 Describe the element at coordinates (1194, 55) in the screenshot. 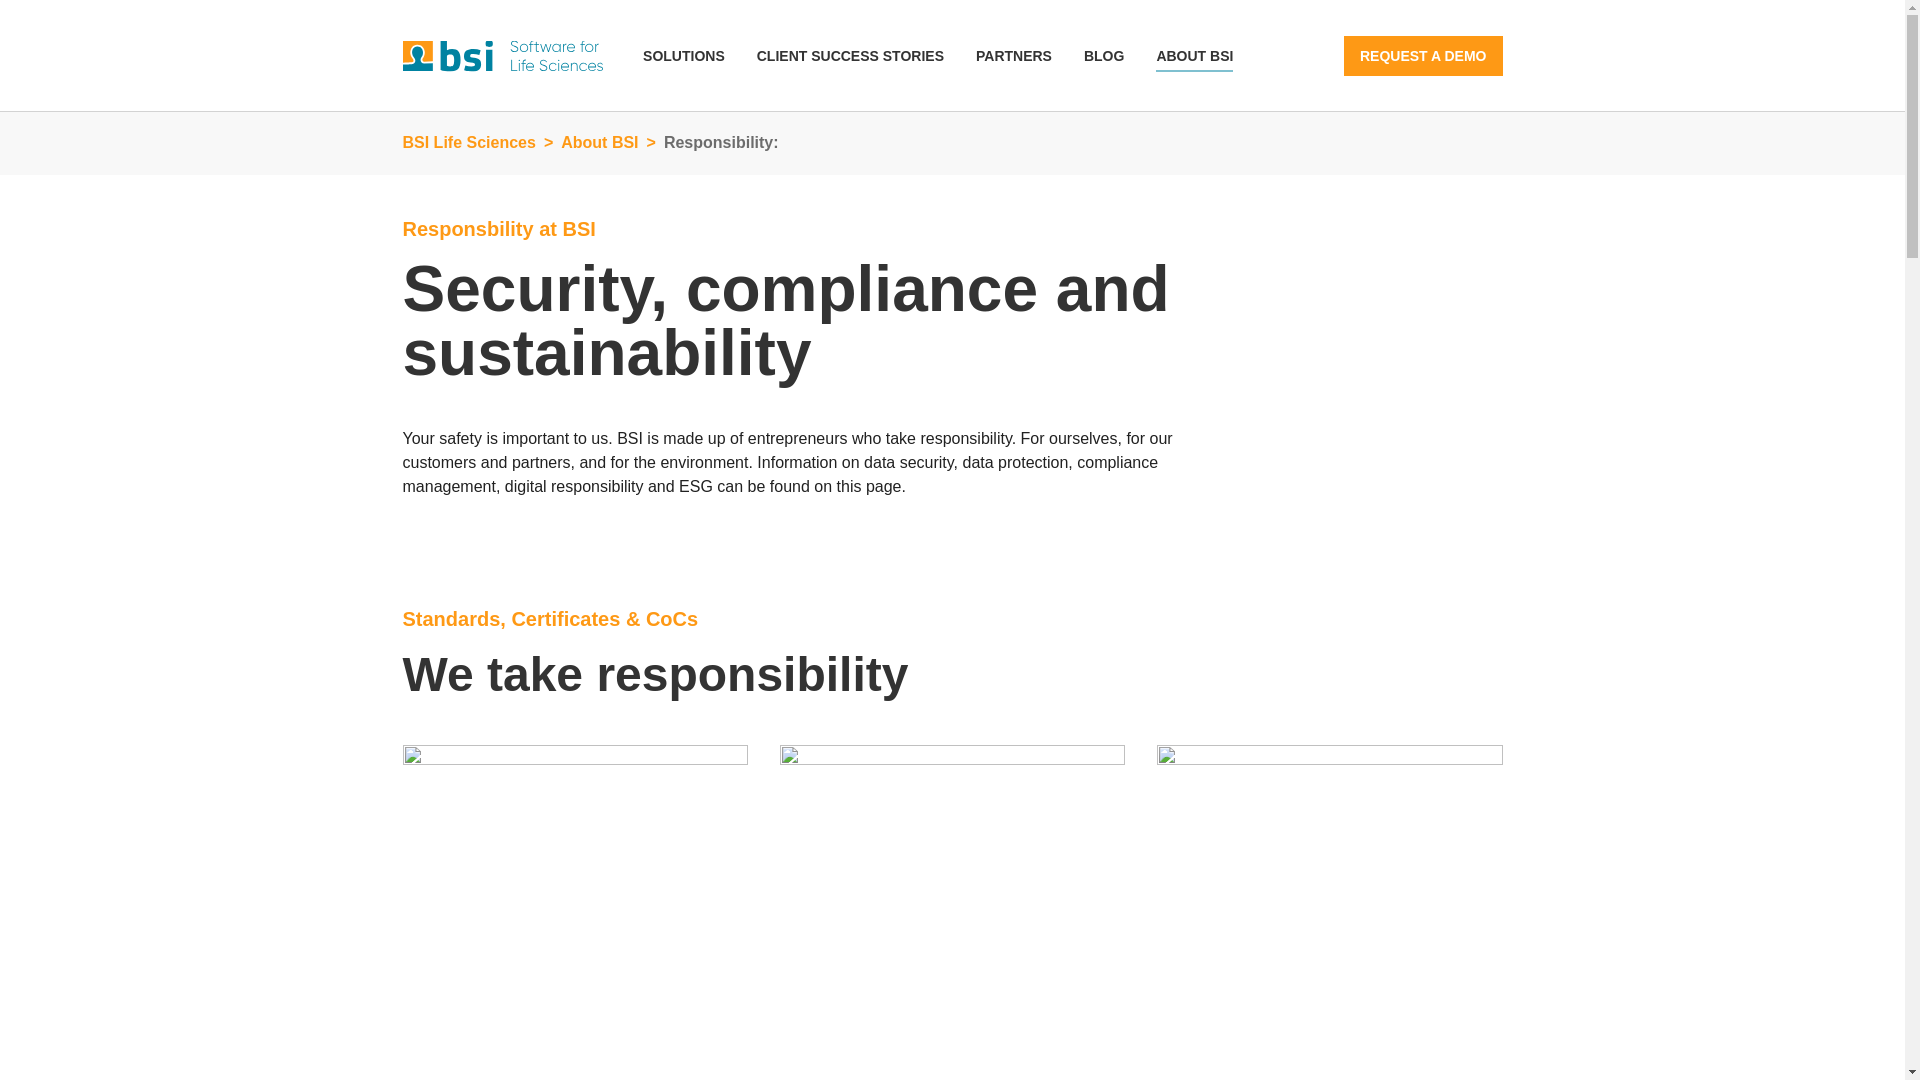

I see `ABOUT BSI` at that location.